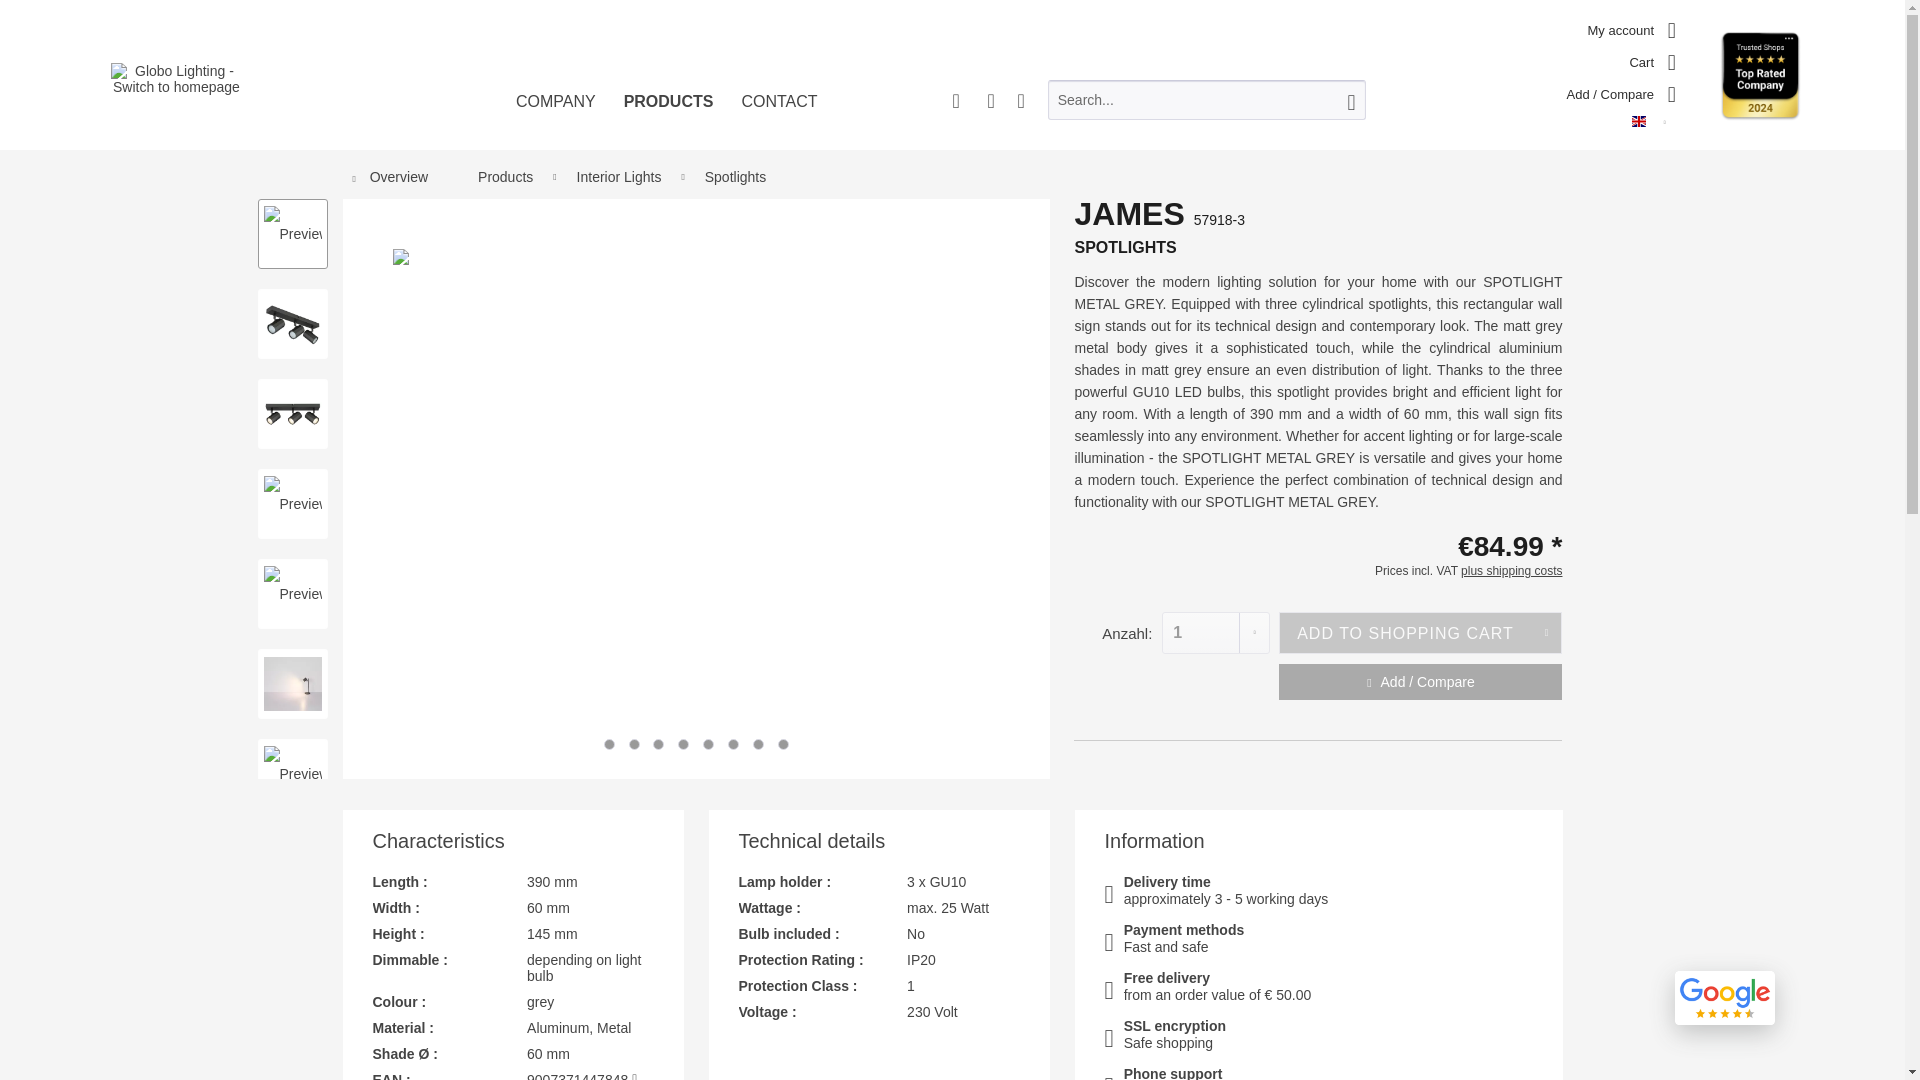  I want to click on PRODUCTS, so click(668, 118).